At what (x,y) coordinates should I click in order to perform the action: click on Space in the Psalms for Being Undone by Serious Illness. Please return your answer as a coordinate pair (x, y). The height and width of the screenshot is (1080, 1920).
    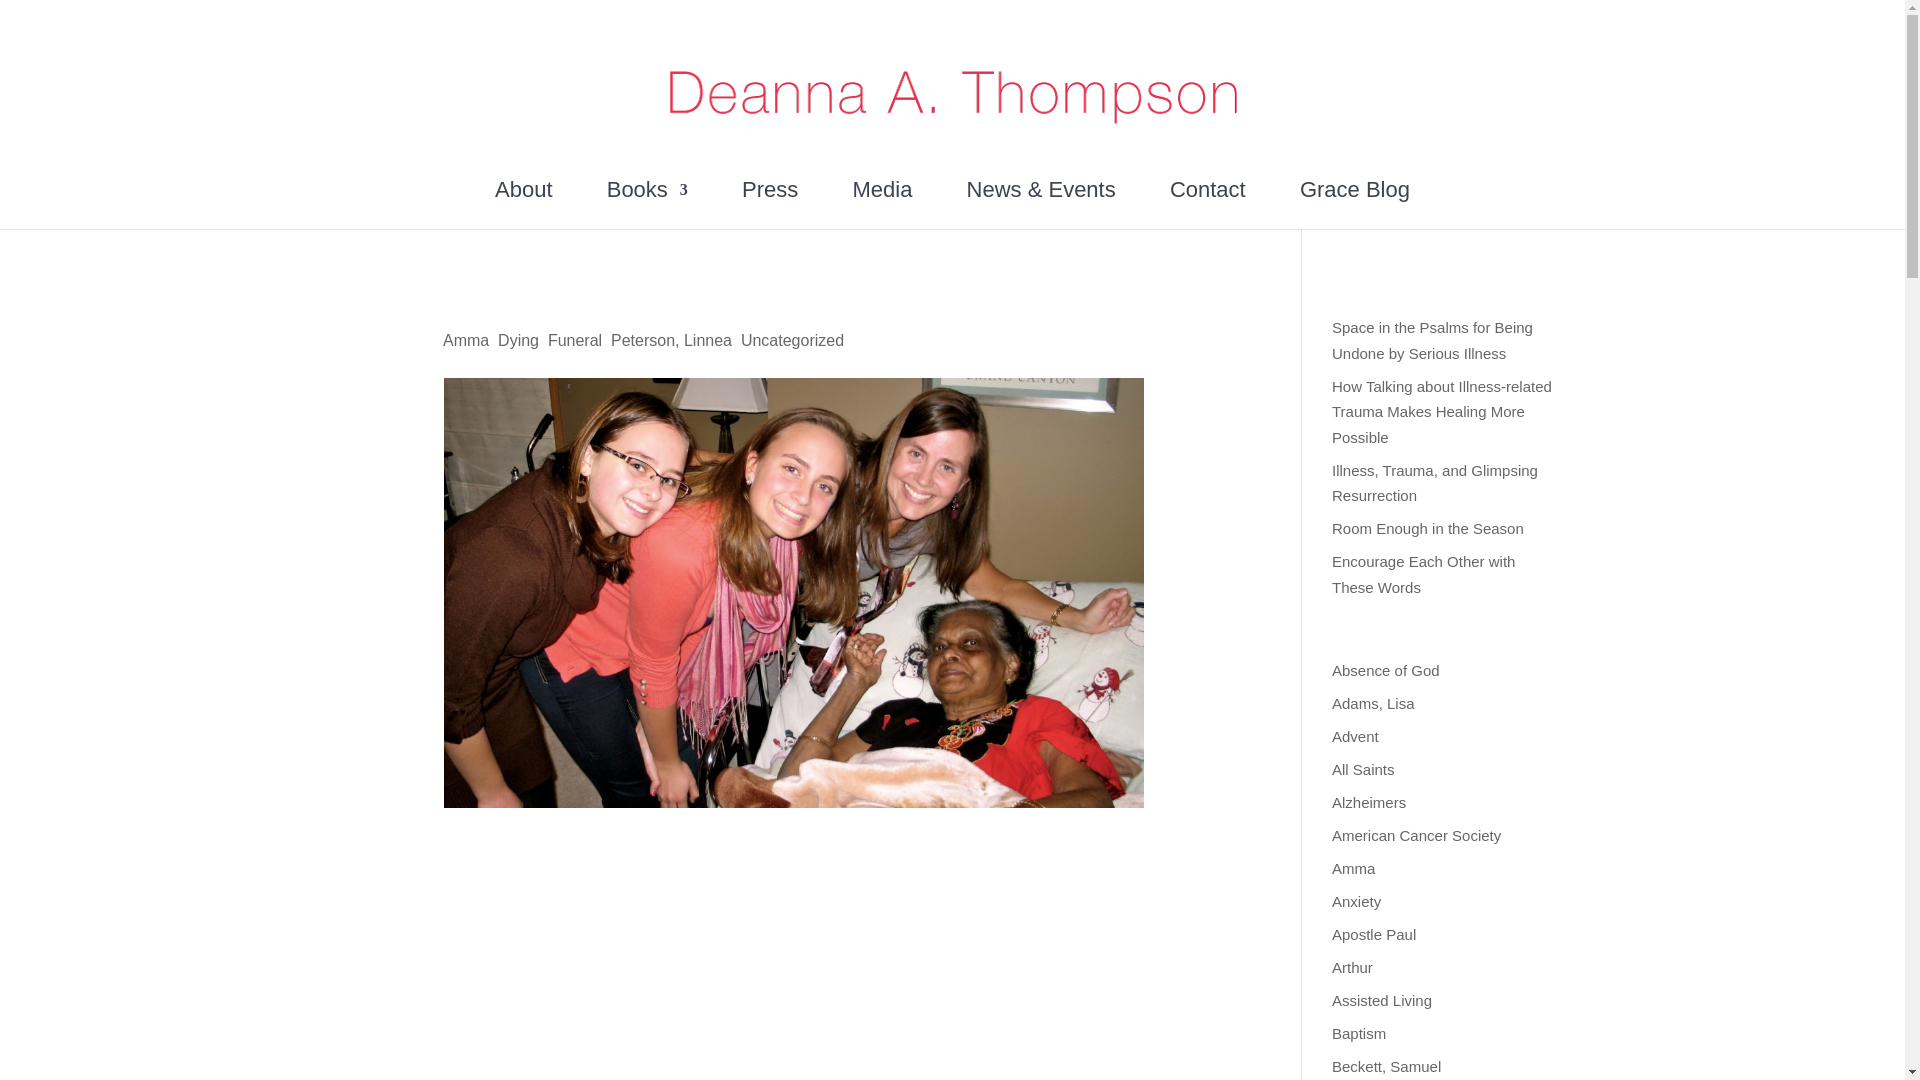
    Looking at the image, I should click on (1432, 340).